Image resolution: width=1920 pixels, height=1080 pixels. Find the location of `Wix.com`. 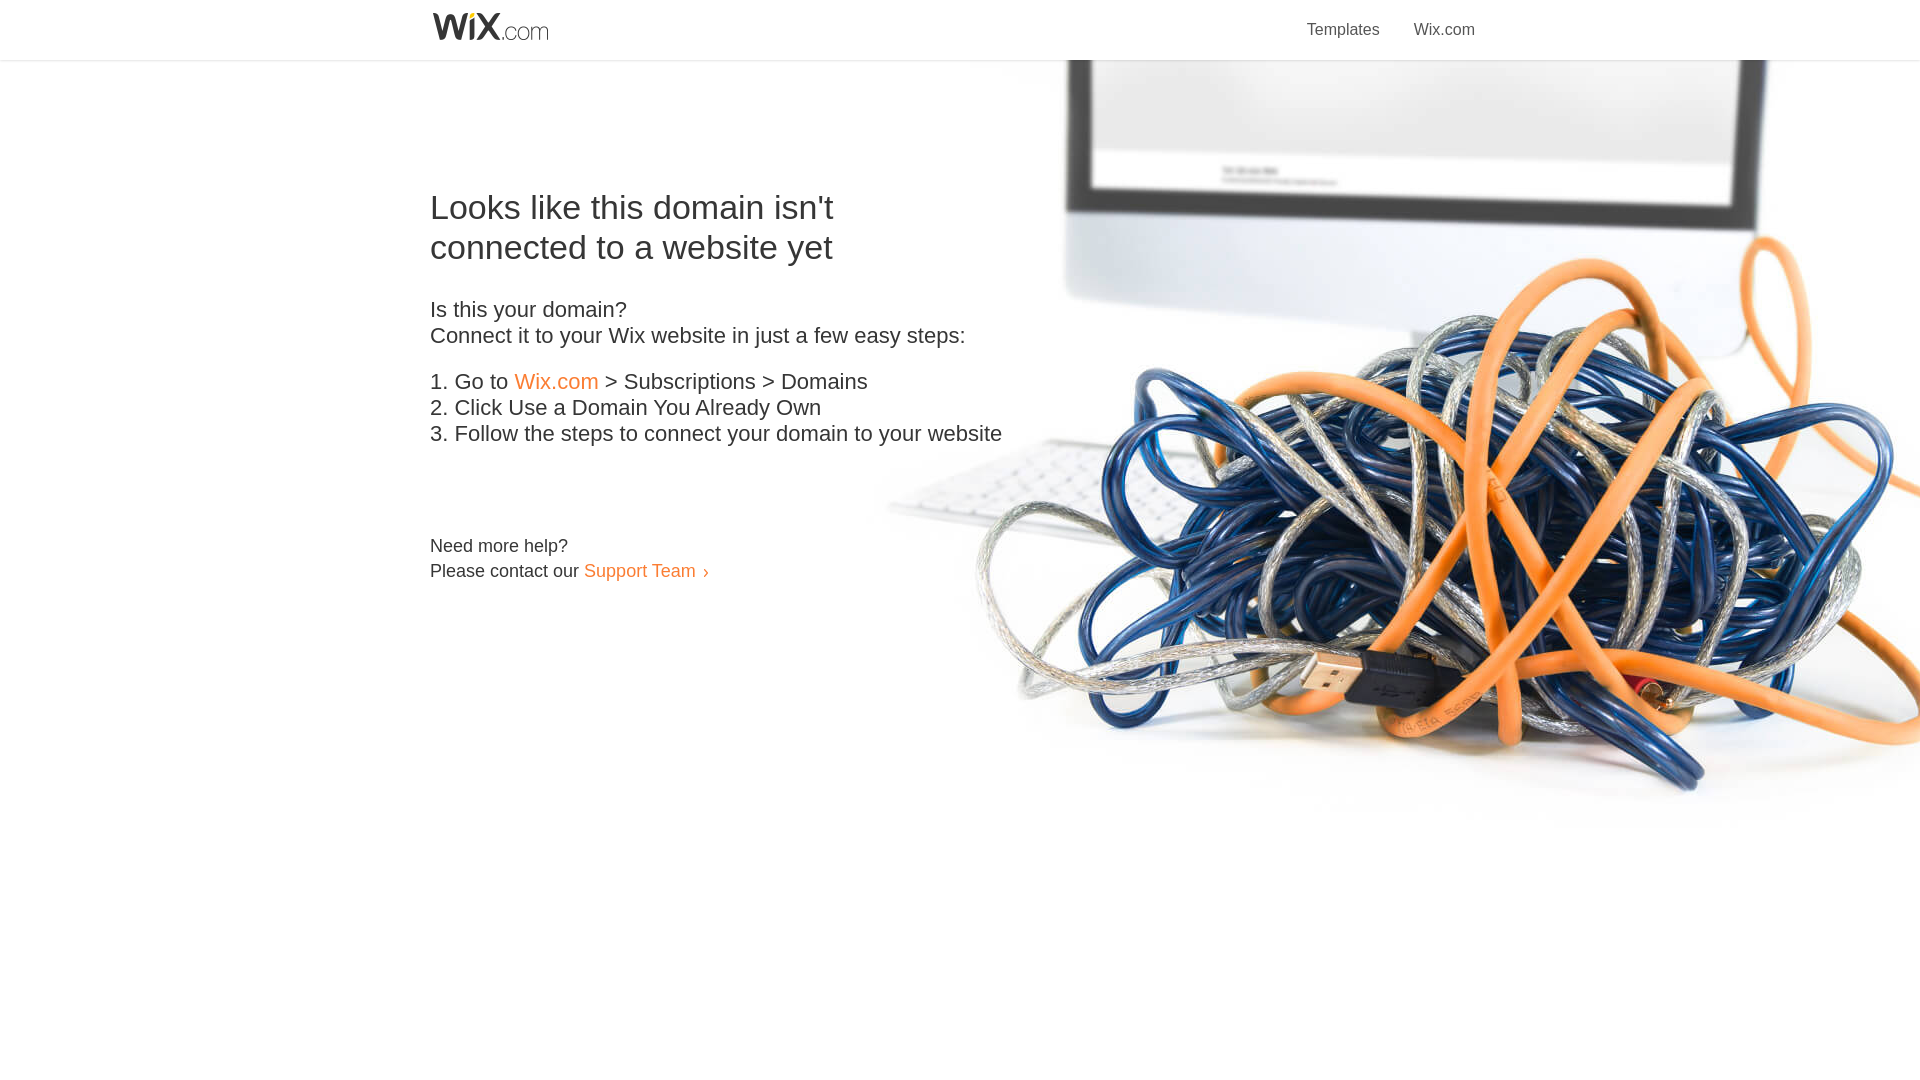

Wix.com is located at coordinates (556, 382).